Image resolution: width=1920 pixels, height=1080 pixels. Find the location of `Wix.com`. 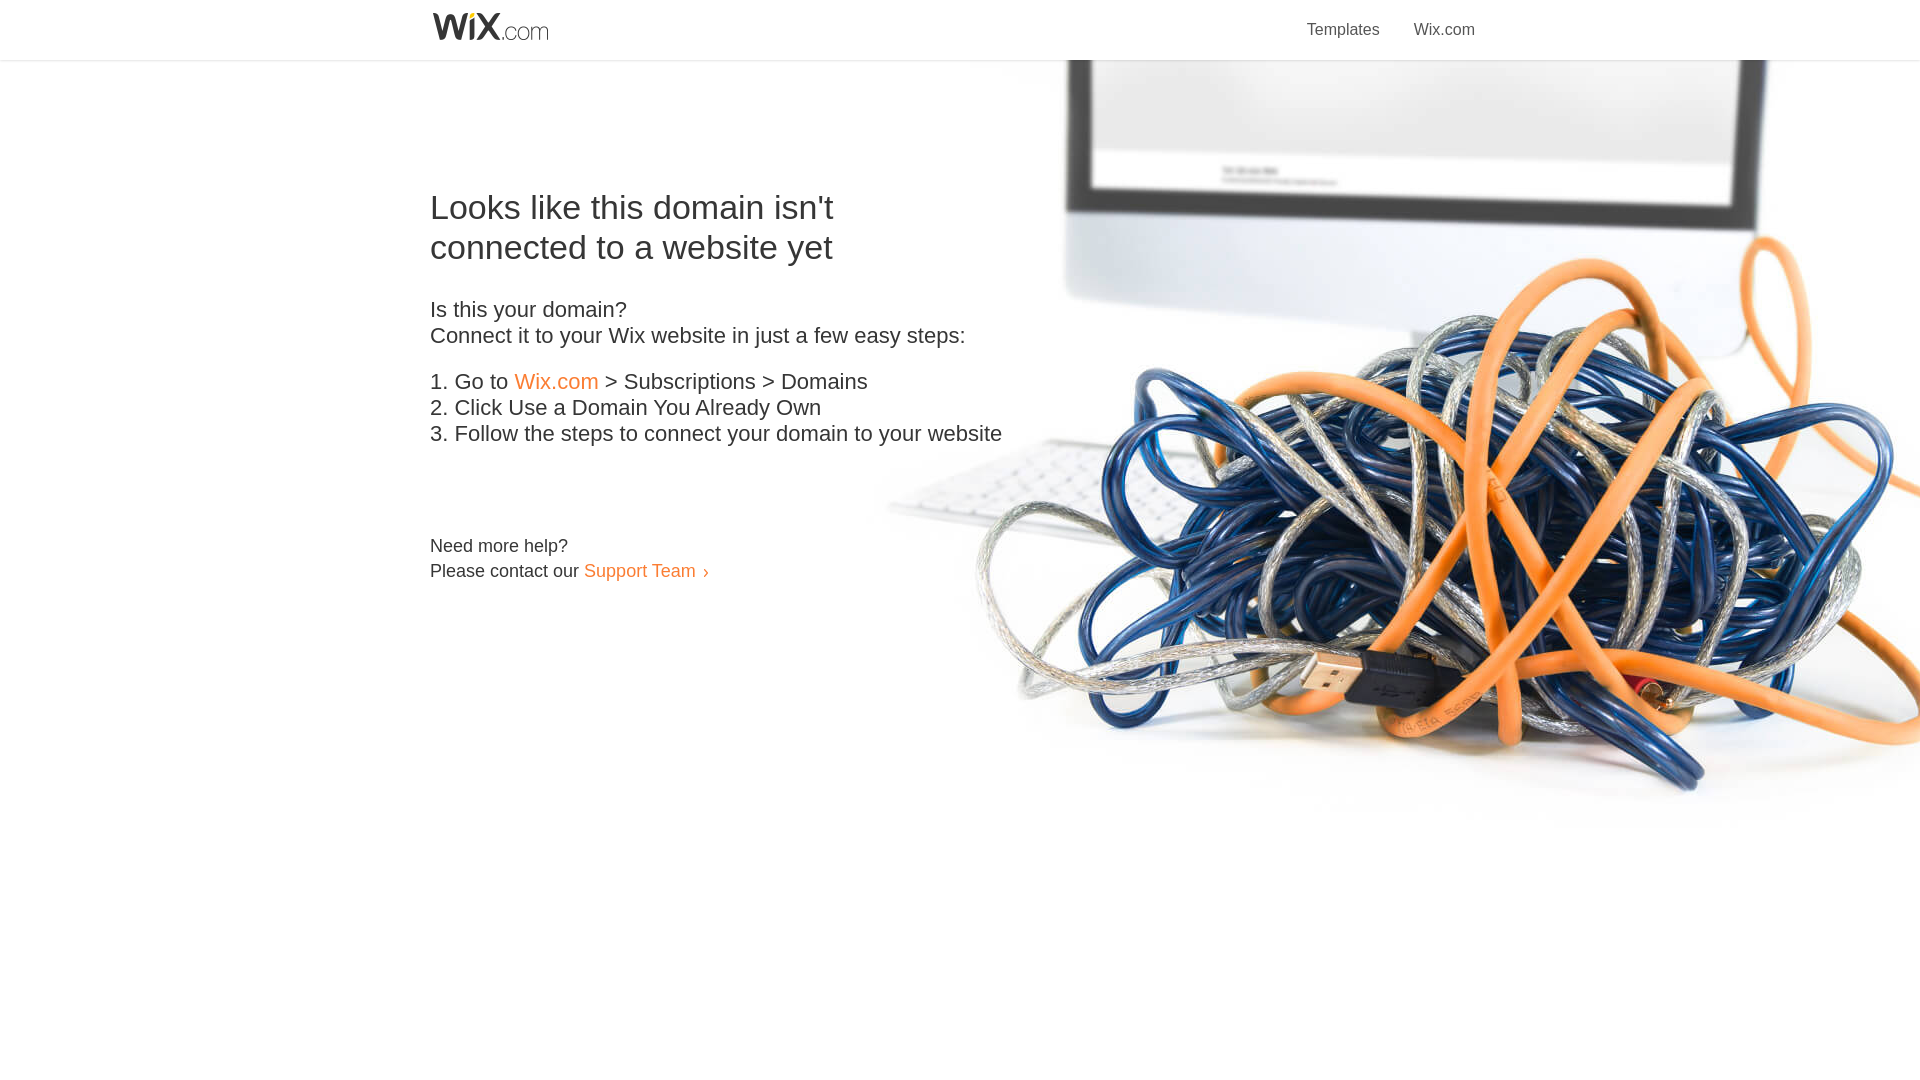

Wix.com is located at coordinates (556, 382).